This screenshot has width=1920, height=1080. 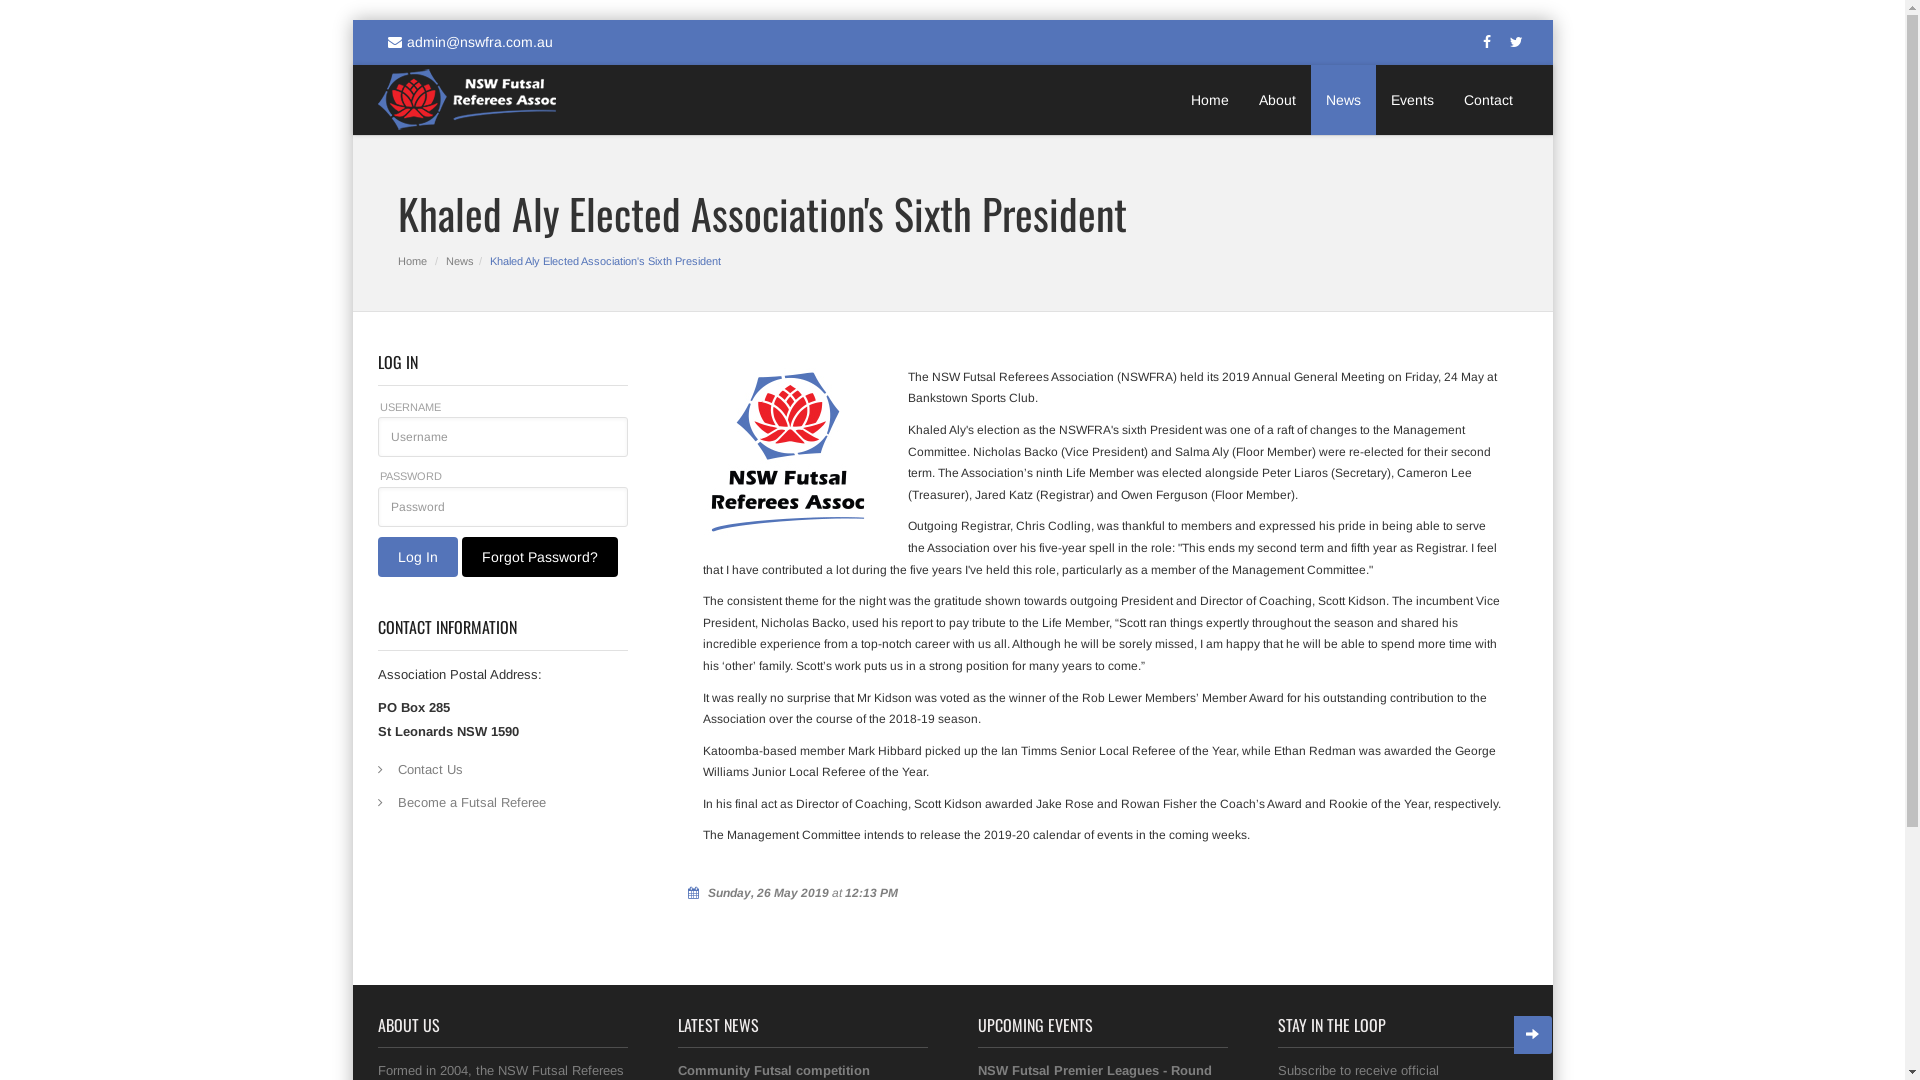 I want to click on Become a Futsal Referee, so click(x=503, y=802).